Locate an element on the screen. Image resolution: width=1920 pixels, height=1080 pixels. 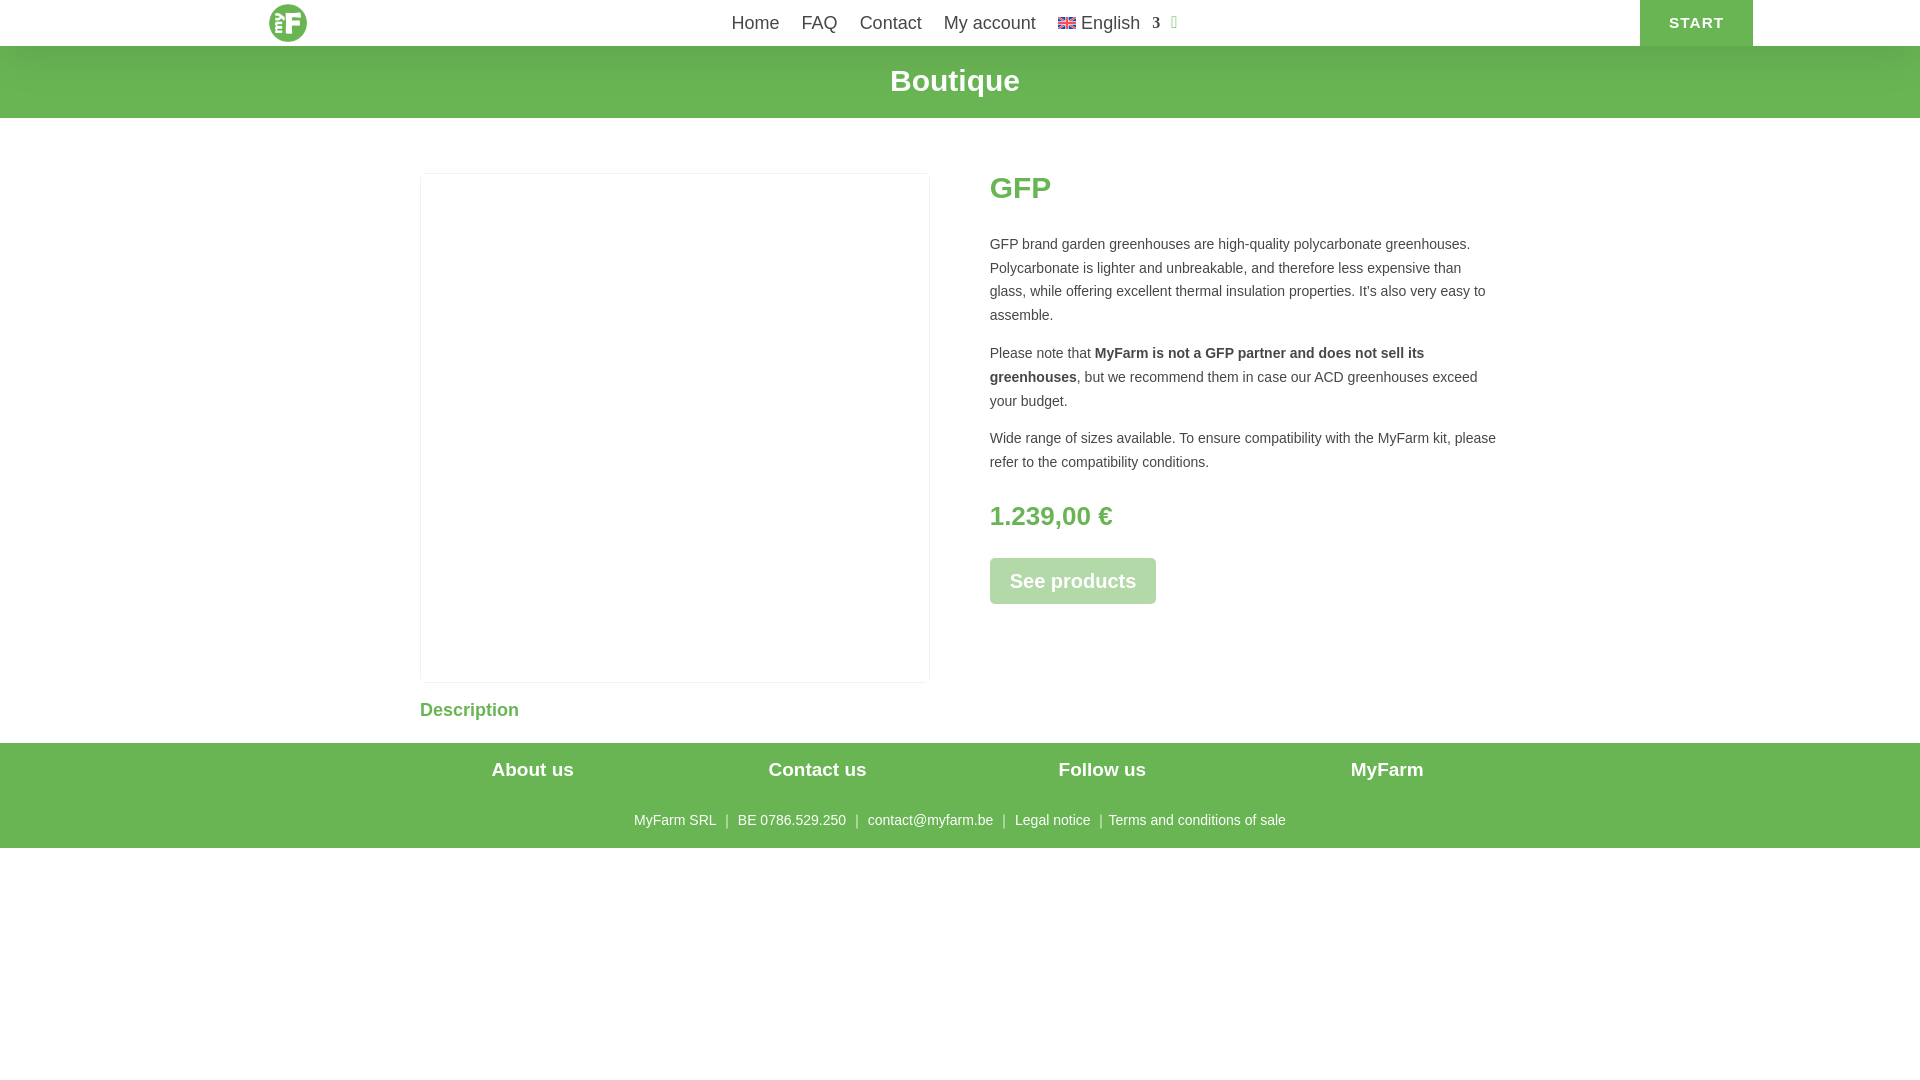
Contact is located at coordinates (890, 26).